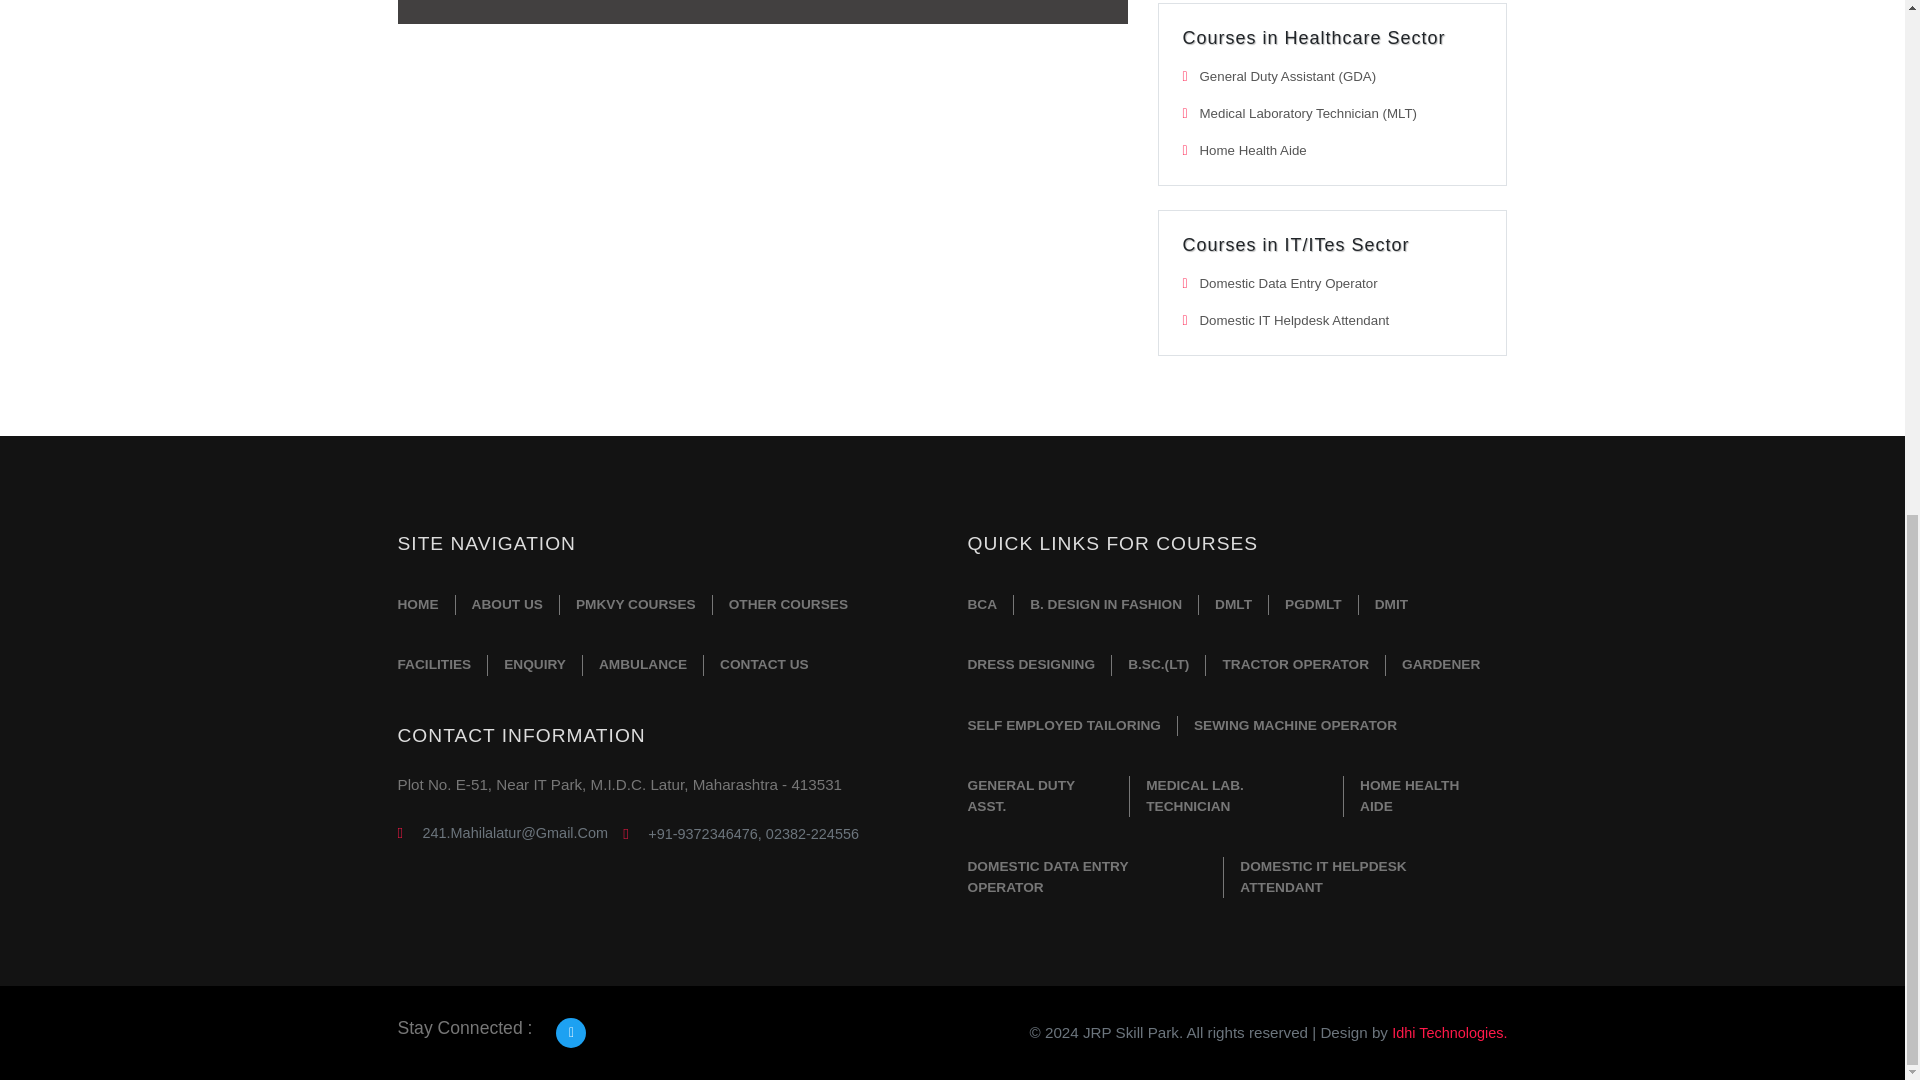 This screenshot has height=1080, width=1920. What do you see at coordinates (642, 665) in the screenshot?
I see `AMBULANCE` at bounding box center [642, 665].